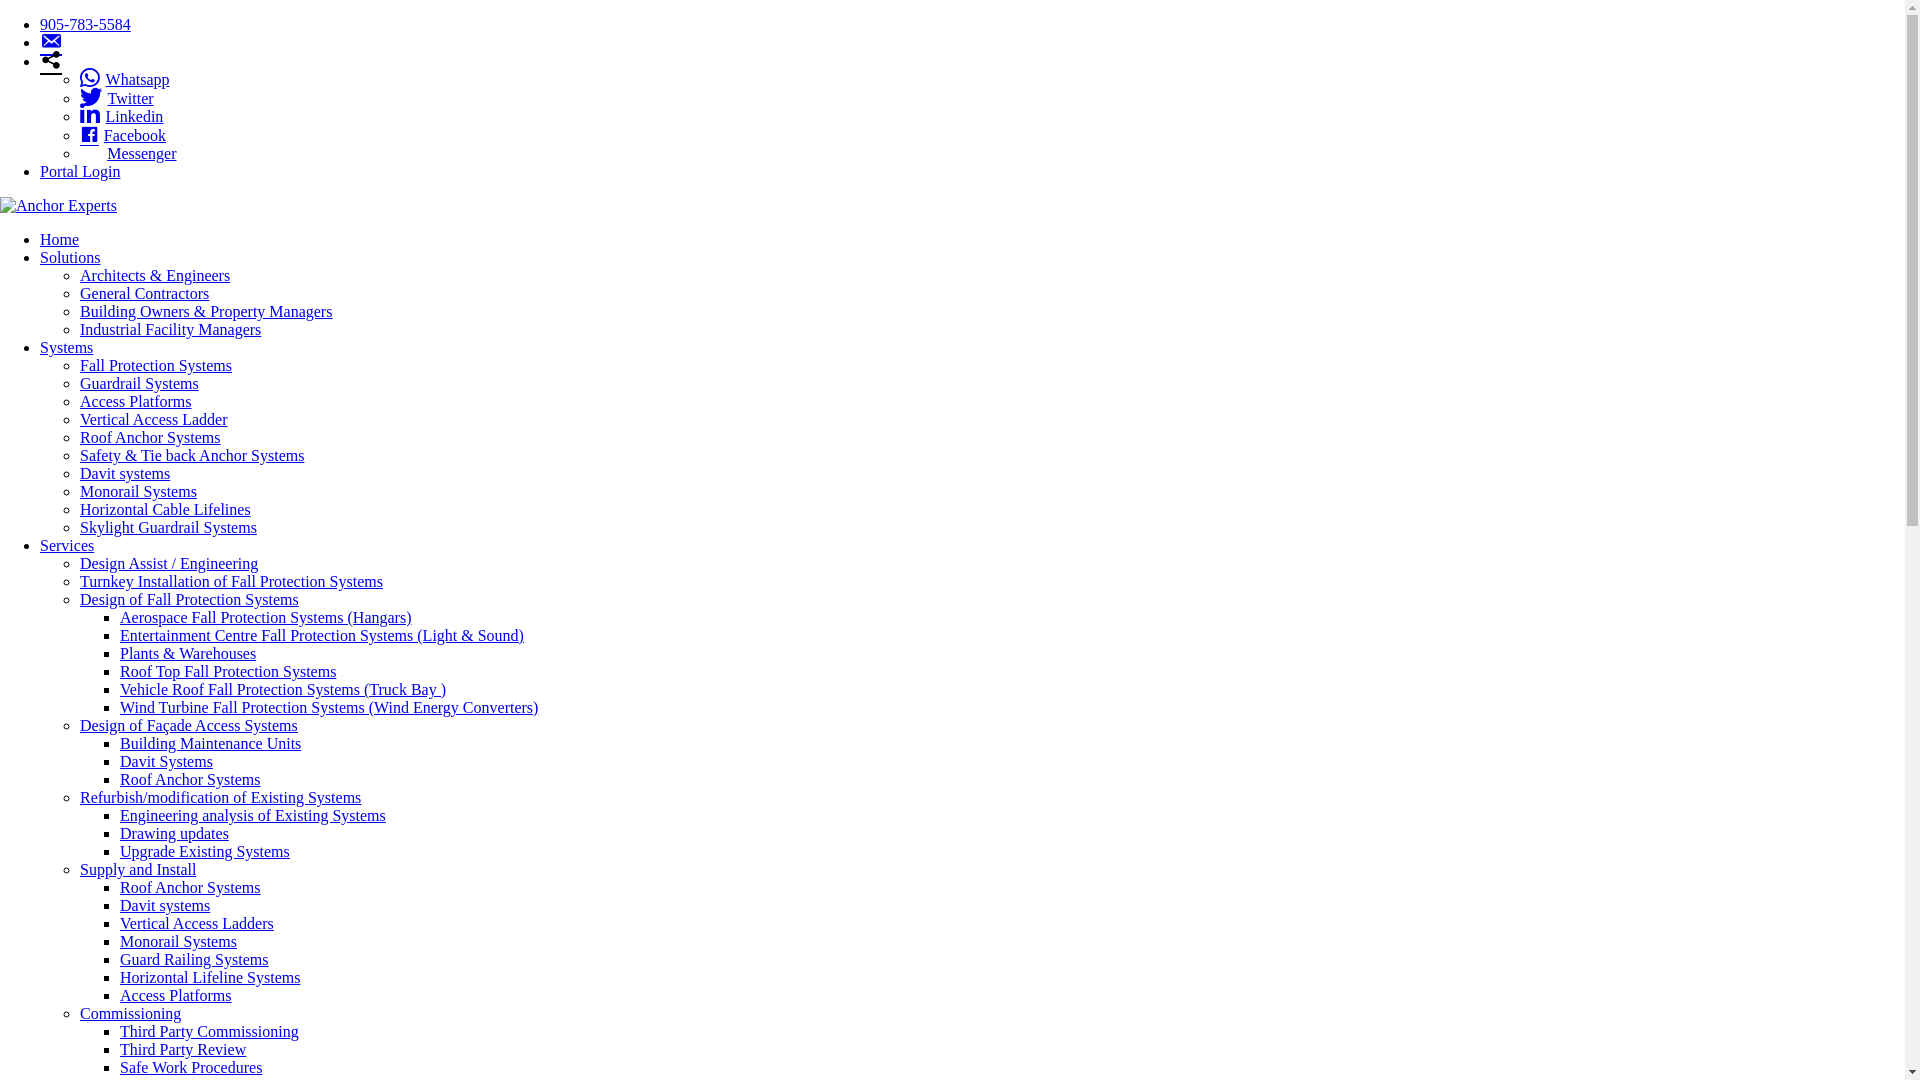 The height and width of the screenshot is (1080, 1920). What do you see at coordinates (168, 528) in the screenshot?
I see `Skylight Guardrail Systems` at bounding box center [168, 528].